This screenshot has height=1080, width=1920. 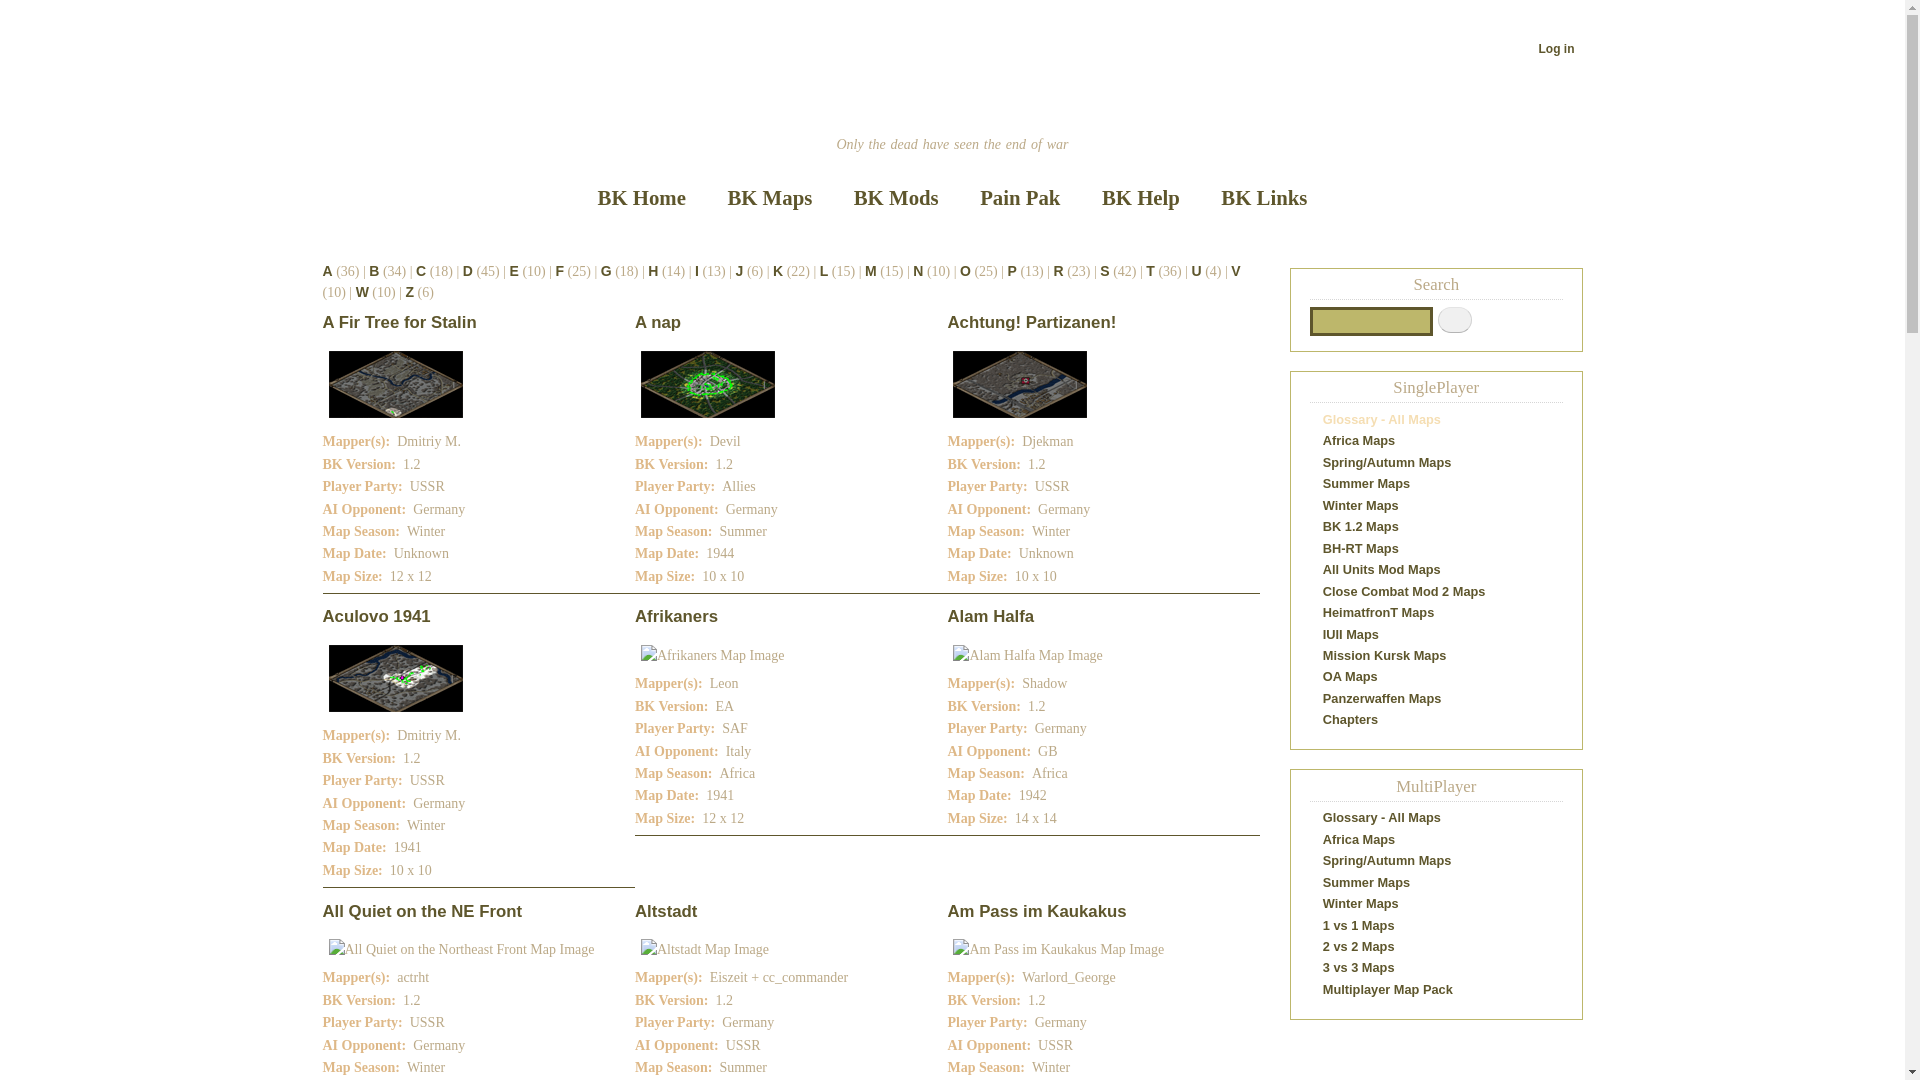 What do you see at coordinates (560, 271) in the screenshot?
I see `F` at bounding box center [560, 271].